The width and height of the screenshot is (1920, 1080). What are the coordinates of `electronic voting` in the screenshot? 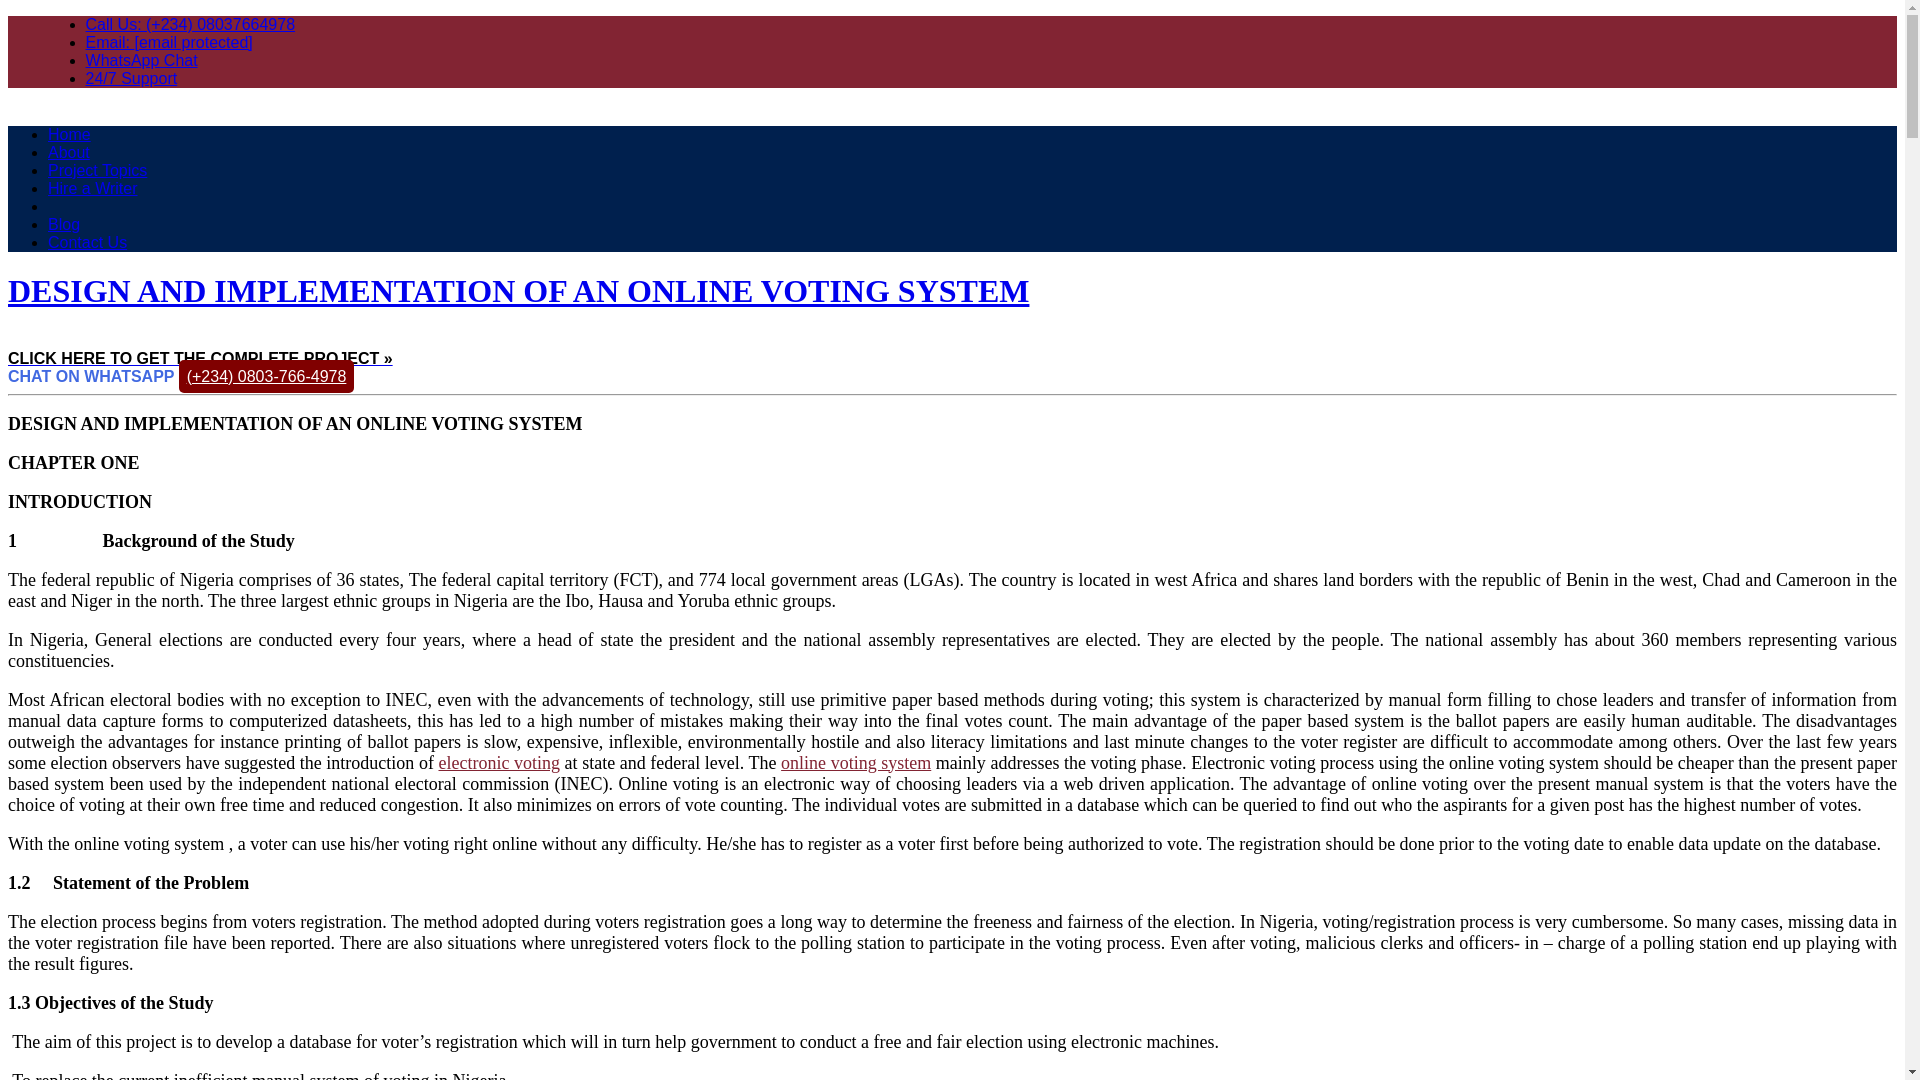 It's located at (498, 762).